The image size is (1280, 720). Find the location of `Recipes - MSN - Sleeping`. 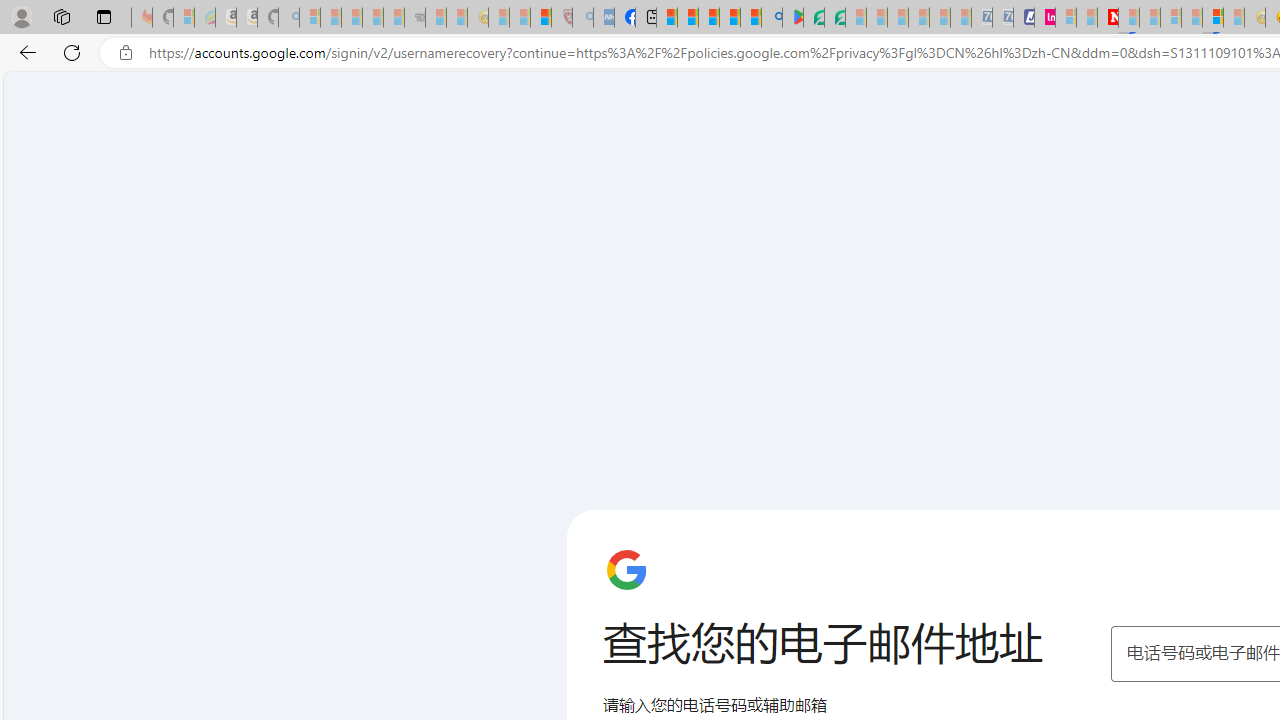

Recipes - MSN - Sleeping is located at coordinates (499, 18).